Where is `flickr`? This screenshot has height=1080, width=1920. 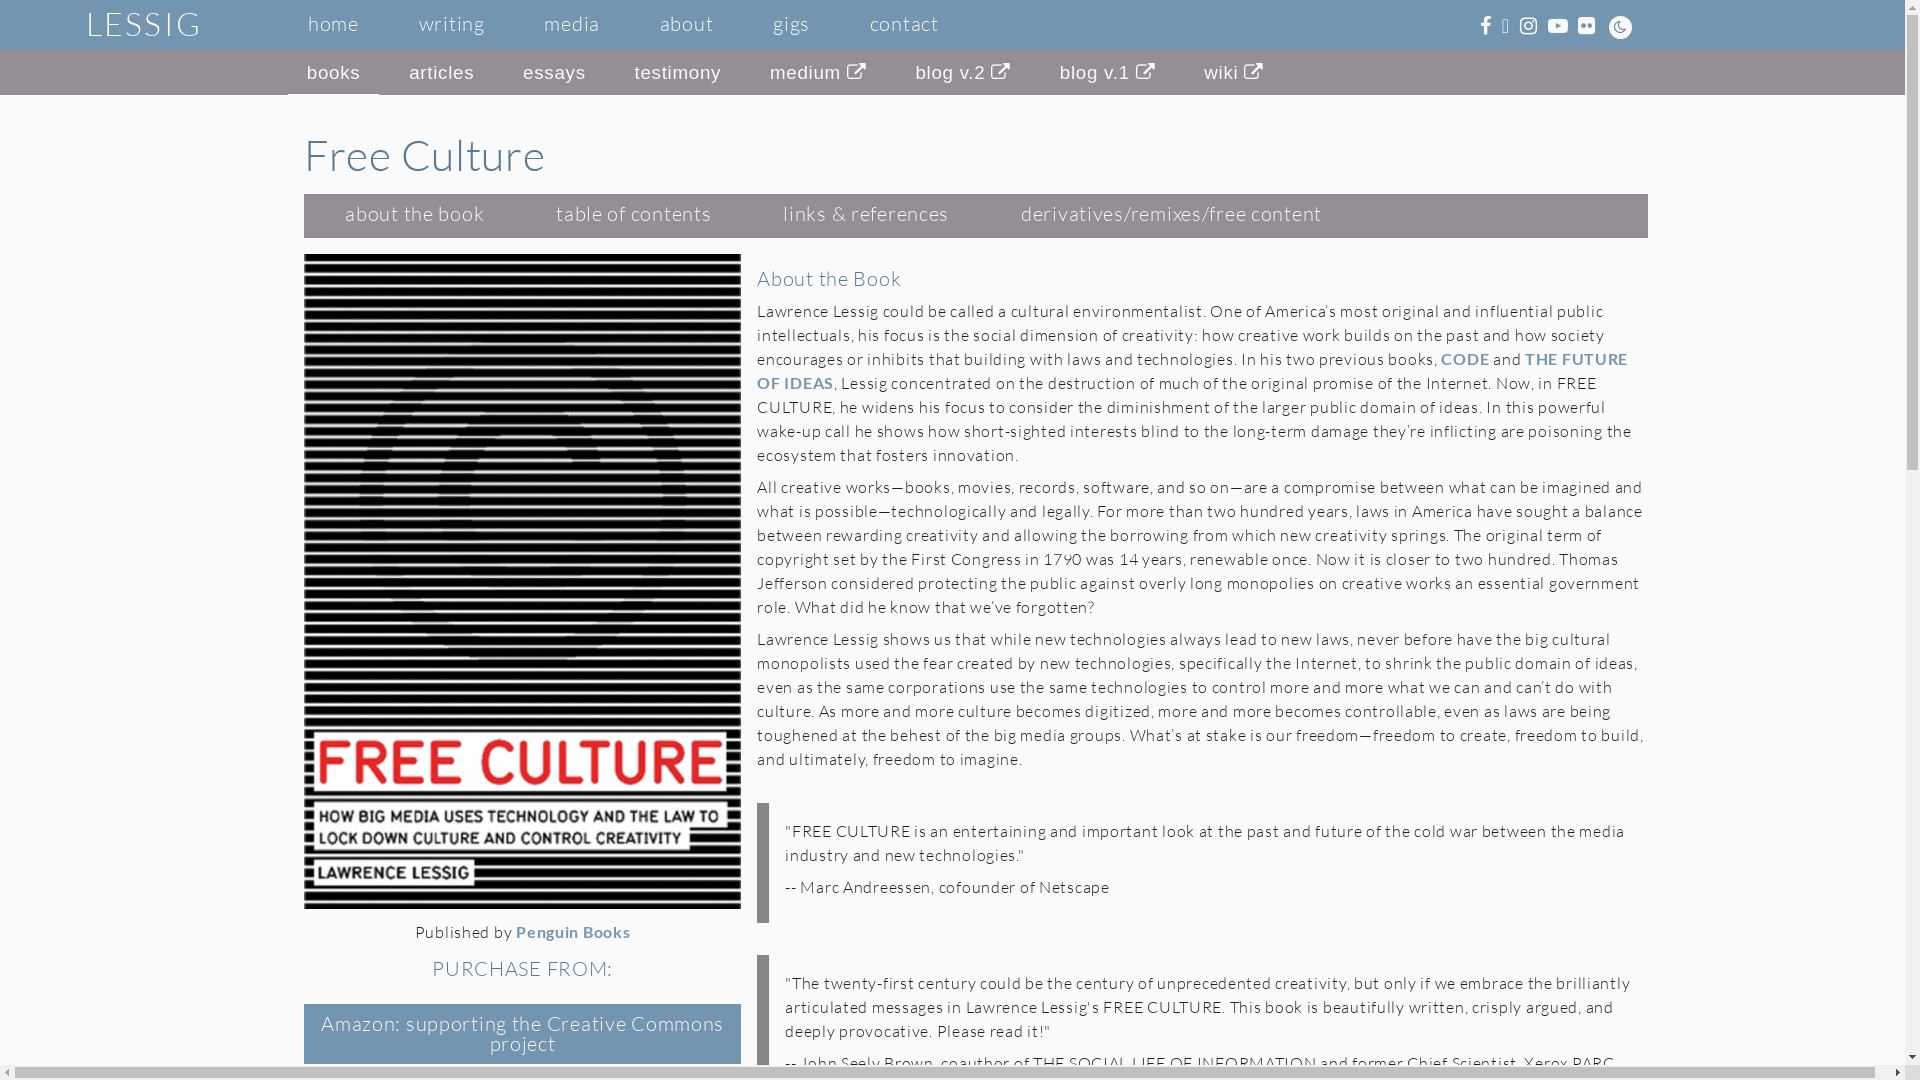 flickr is located at coordinates (1587, 26).